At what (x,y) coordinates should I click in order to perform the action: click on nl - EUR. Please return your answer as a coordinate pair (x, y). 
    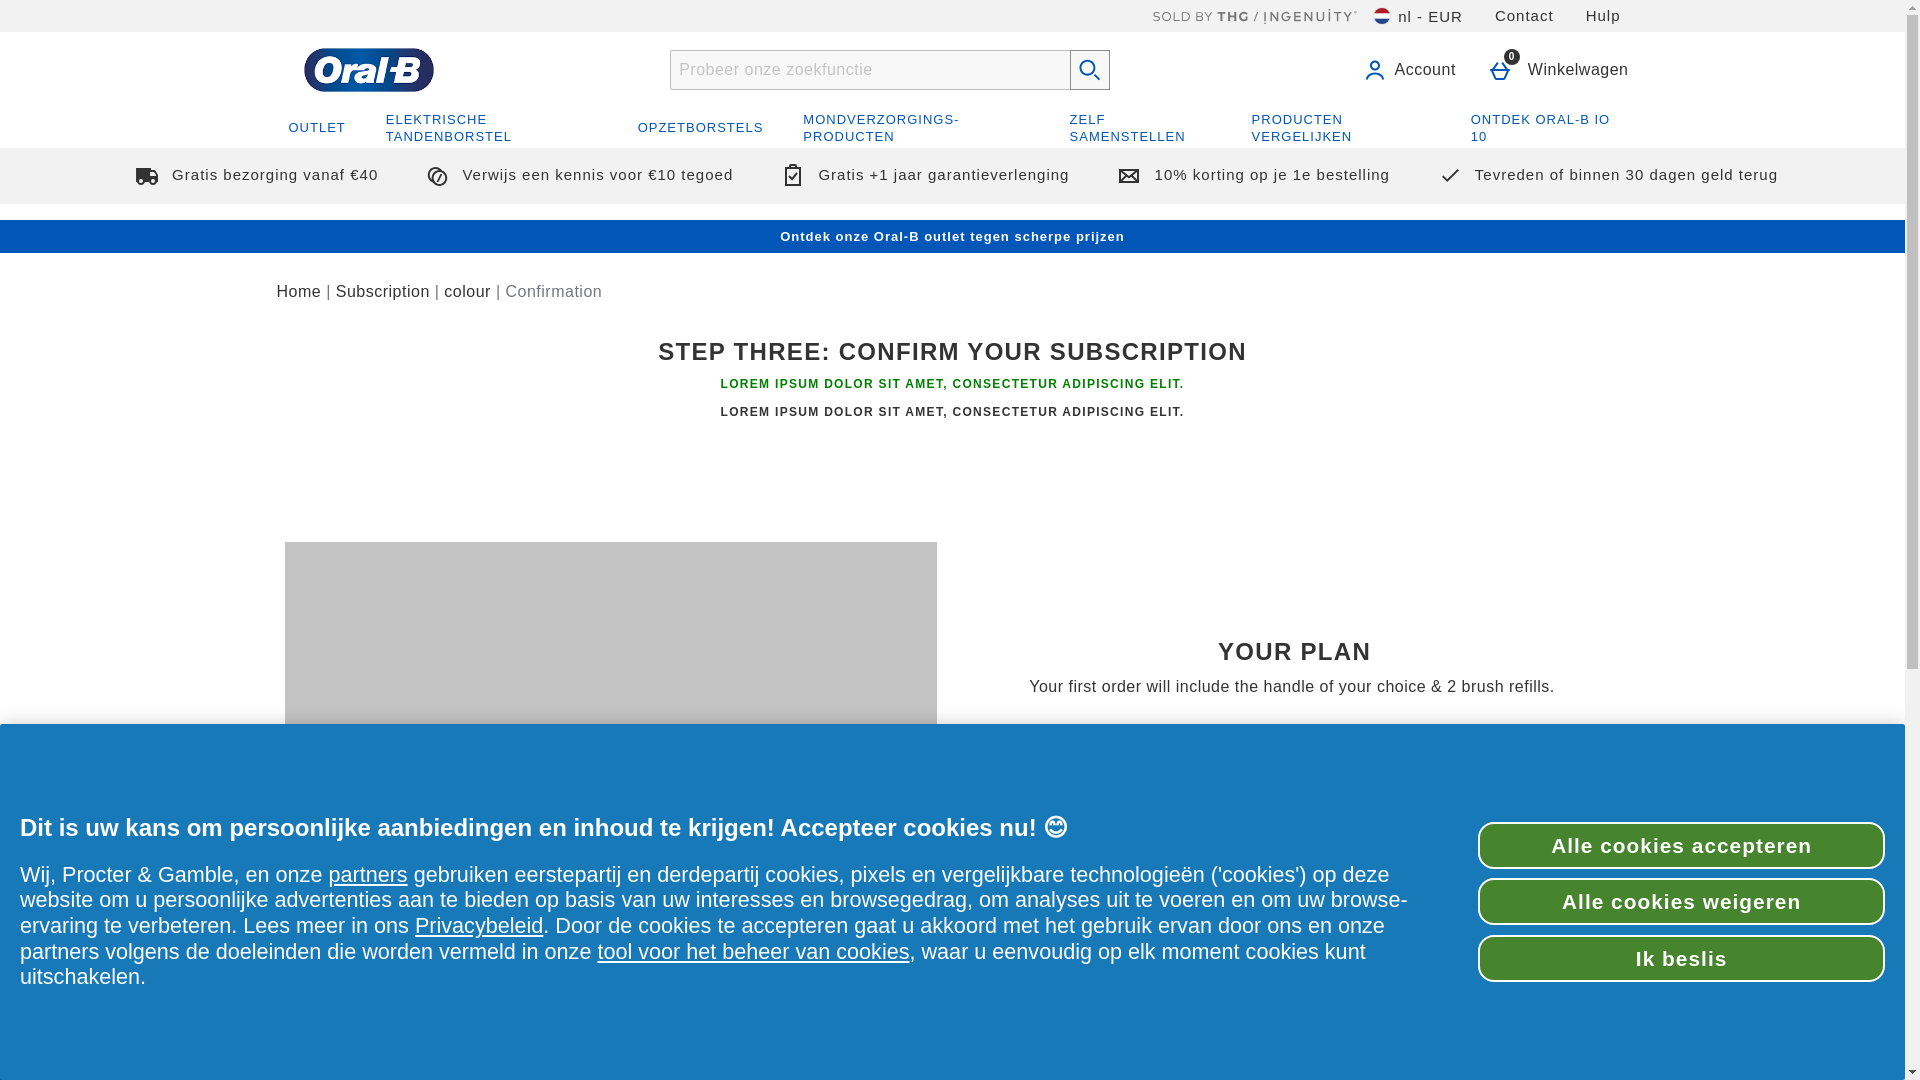
    Looking at the image, I should click on (1418, 16).